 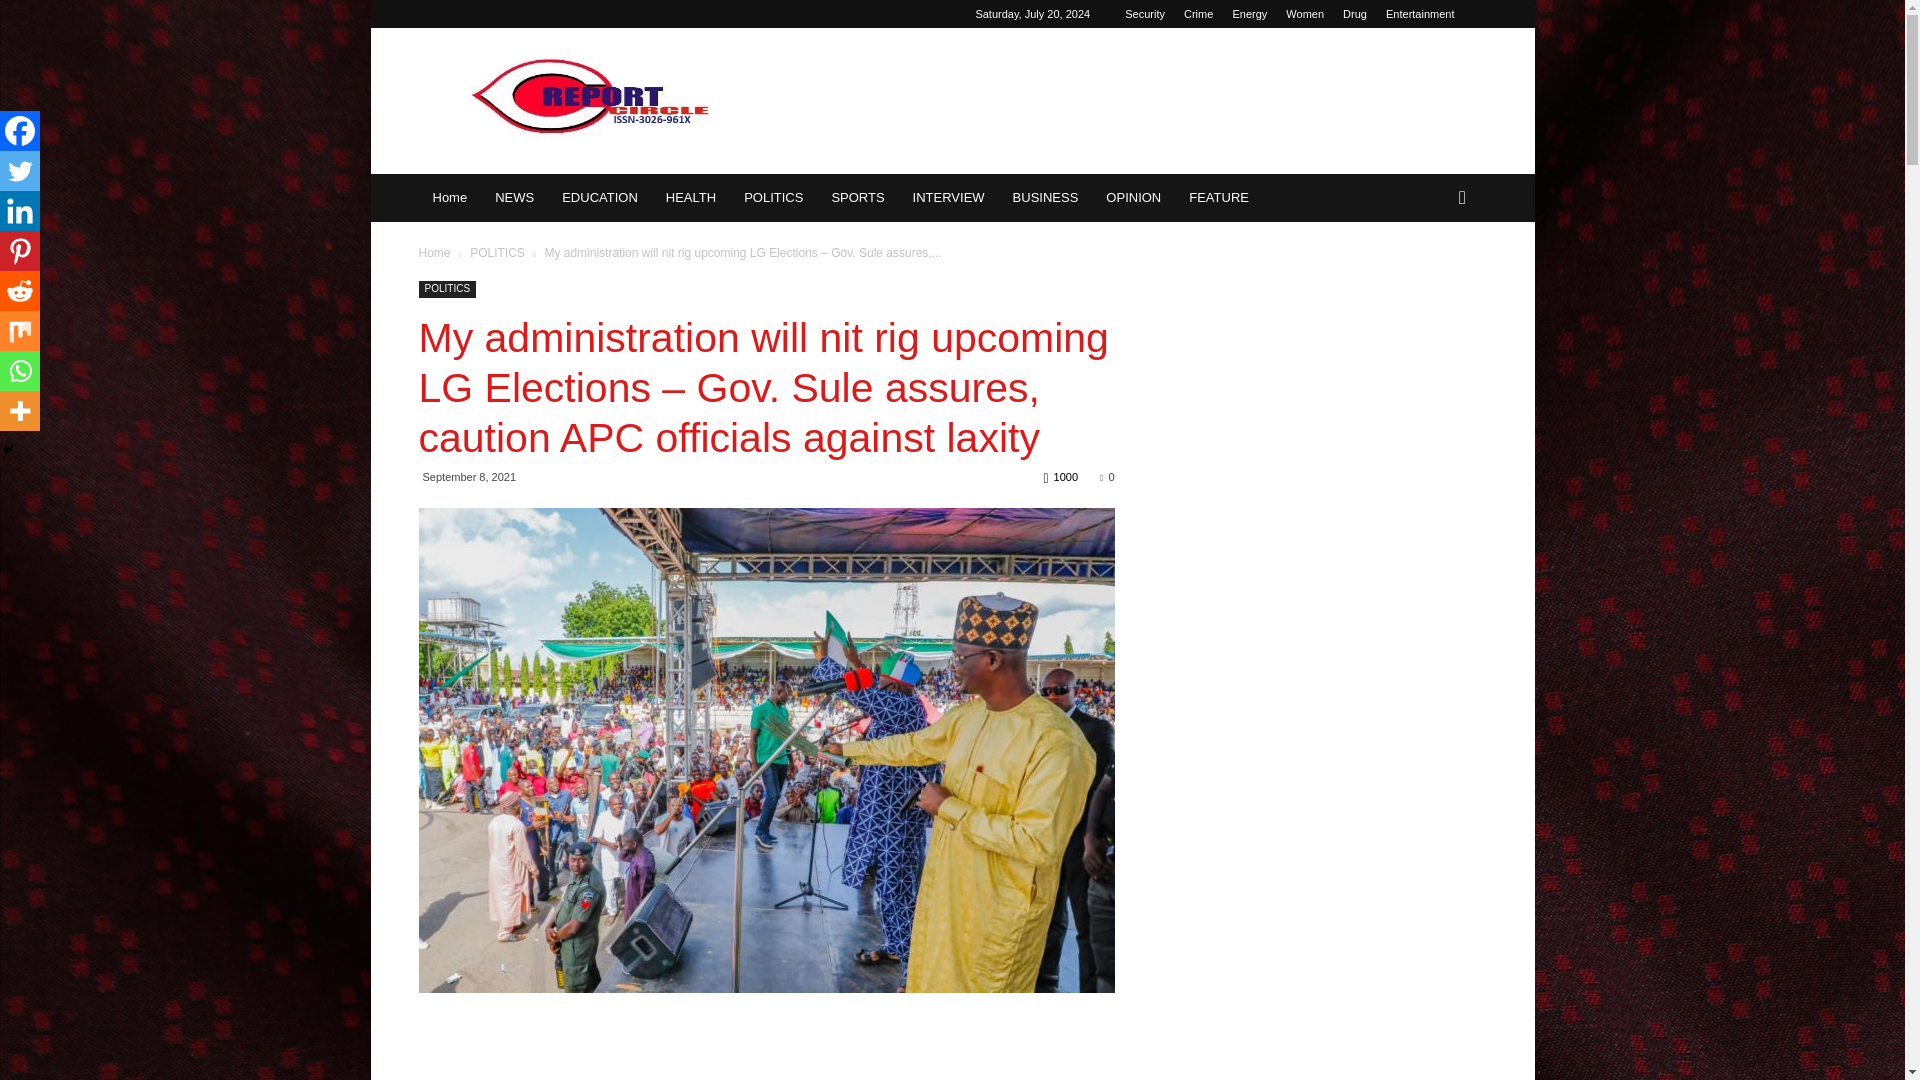 I want to click on Drug, so click(x=1354, y=14).